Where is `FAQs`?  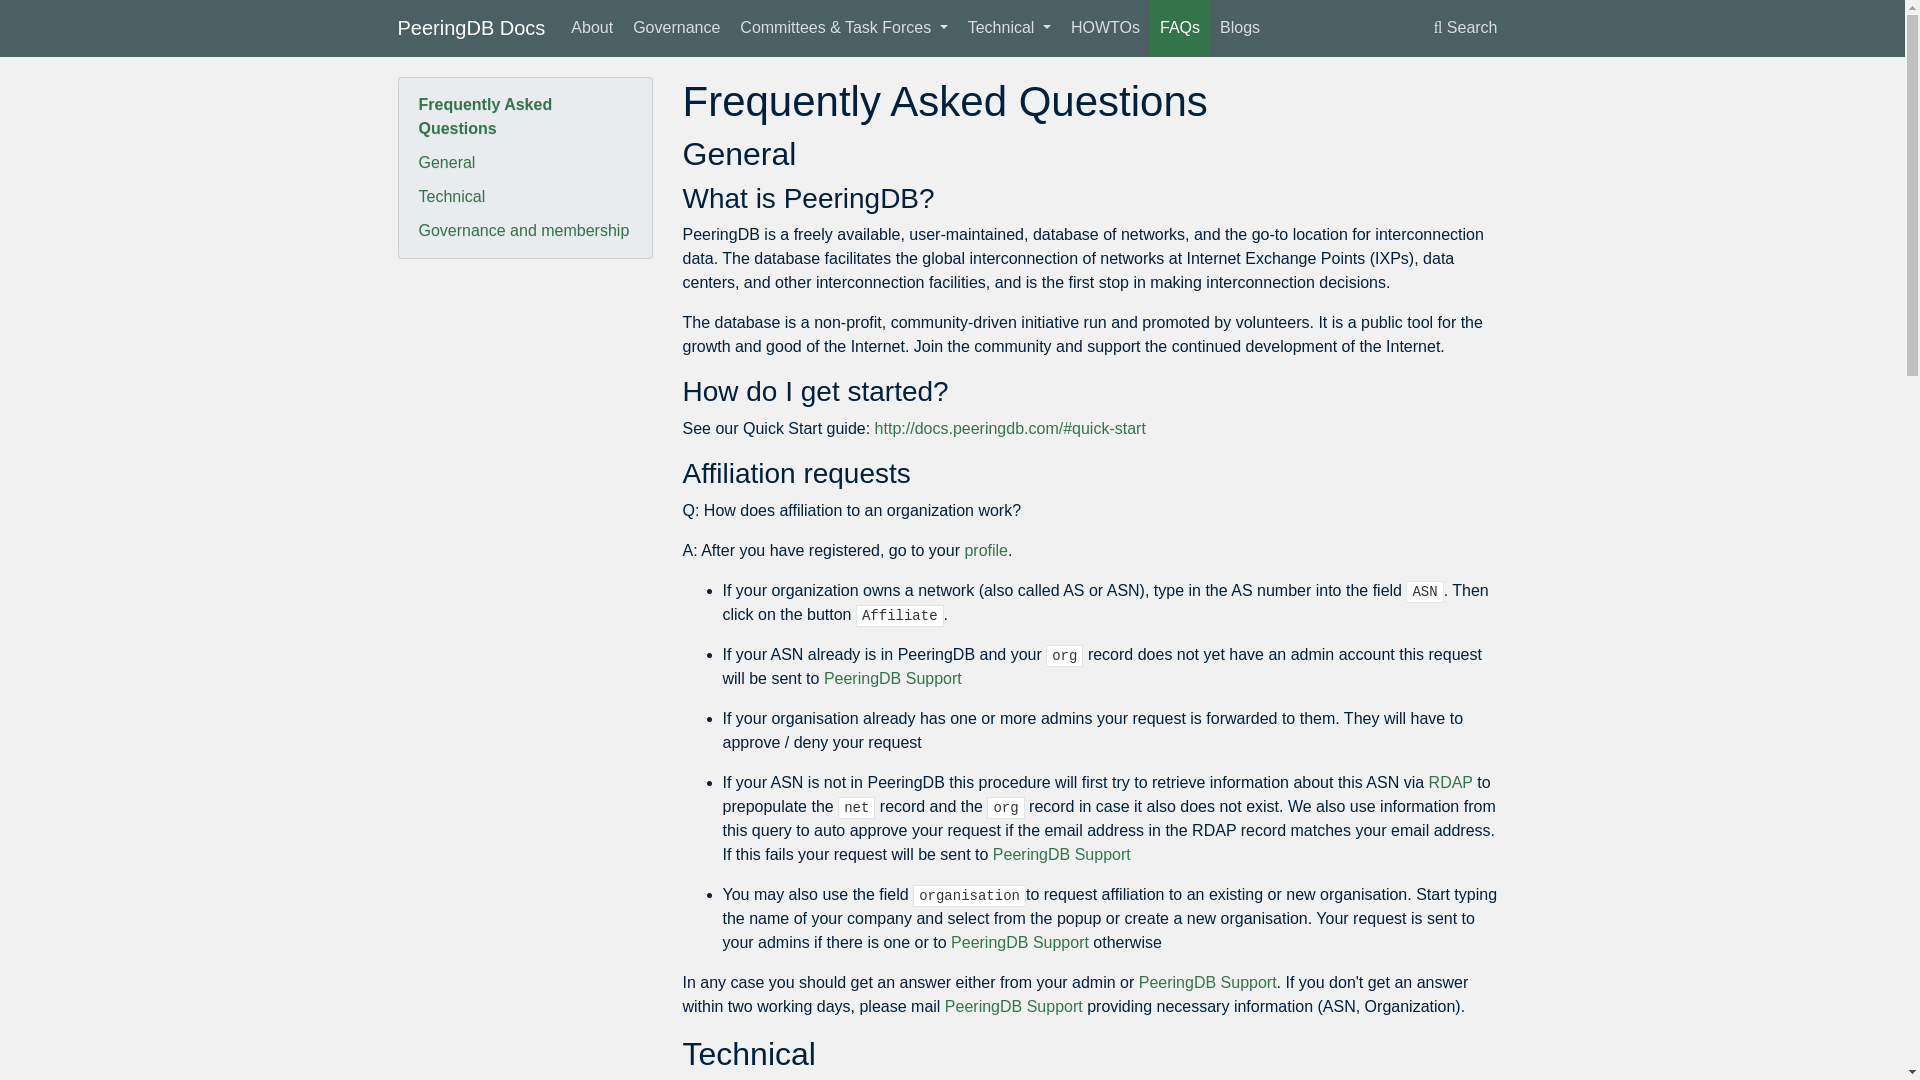 FAQs is located at coordinates (1180, 28).